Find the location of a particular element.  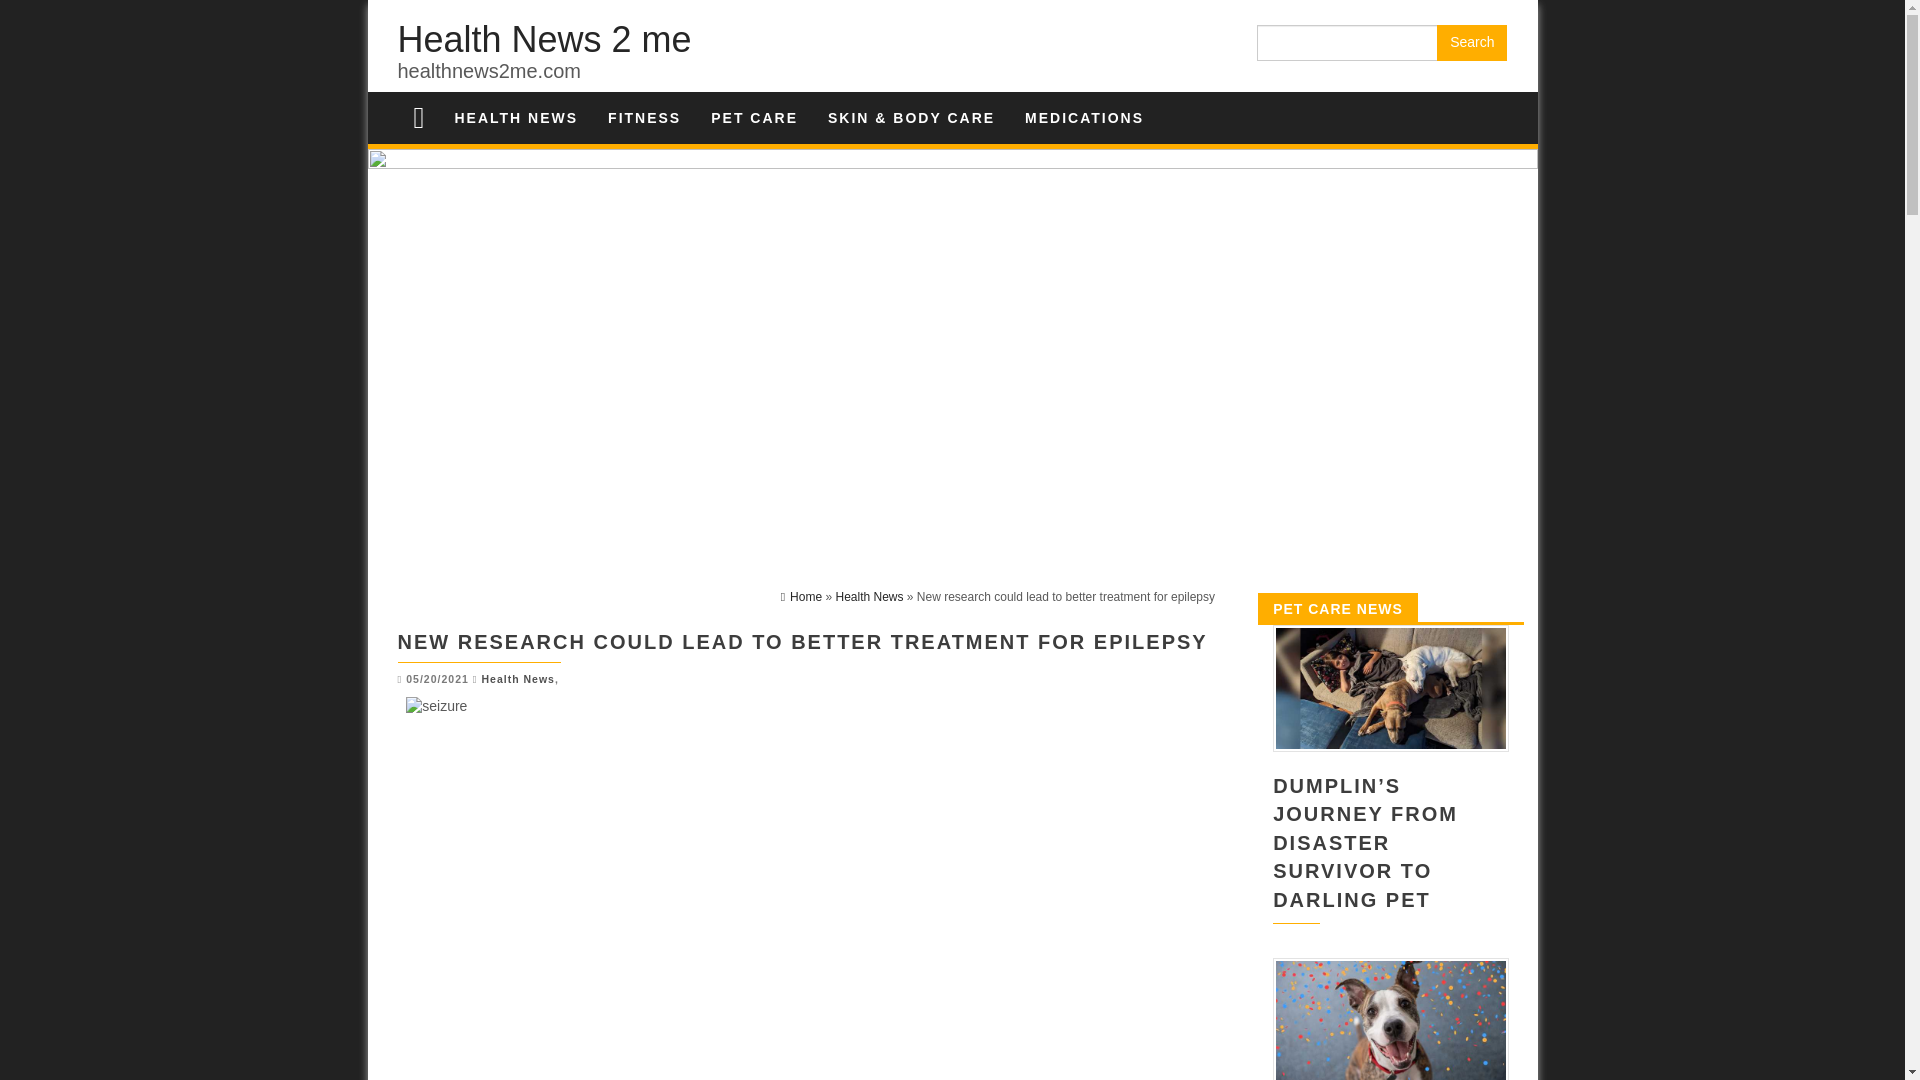

Fitness is located at coordinates (644, 117).